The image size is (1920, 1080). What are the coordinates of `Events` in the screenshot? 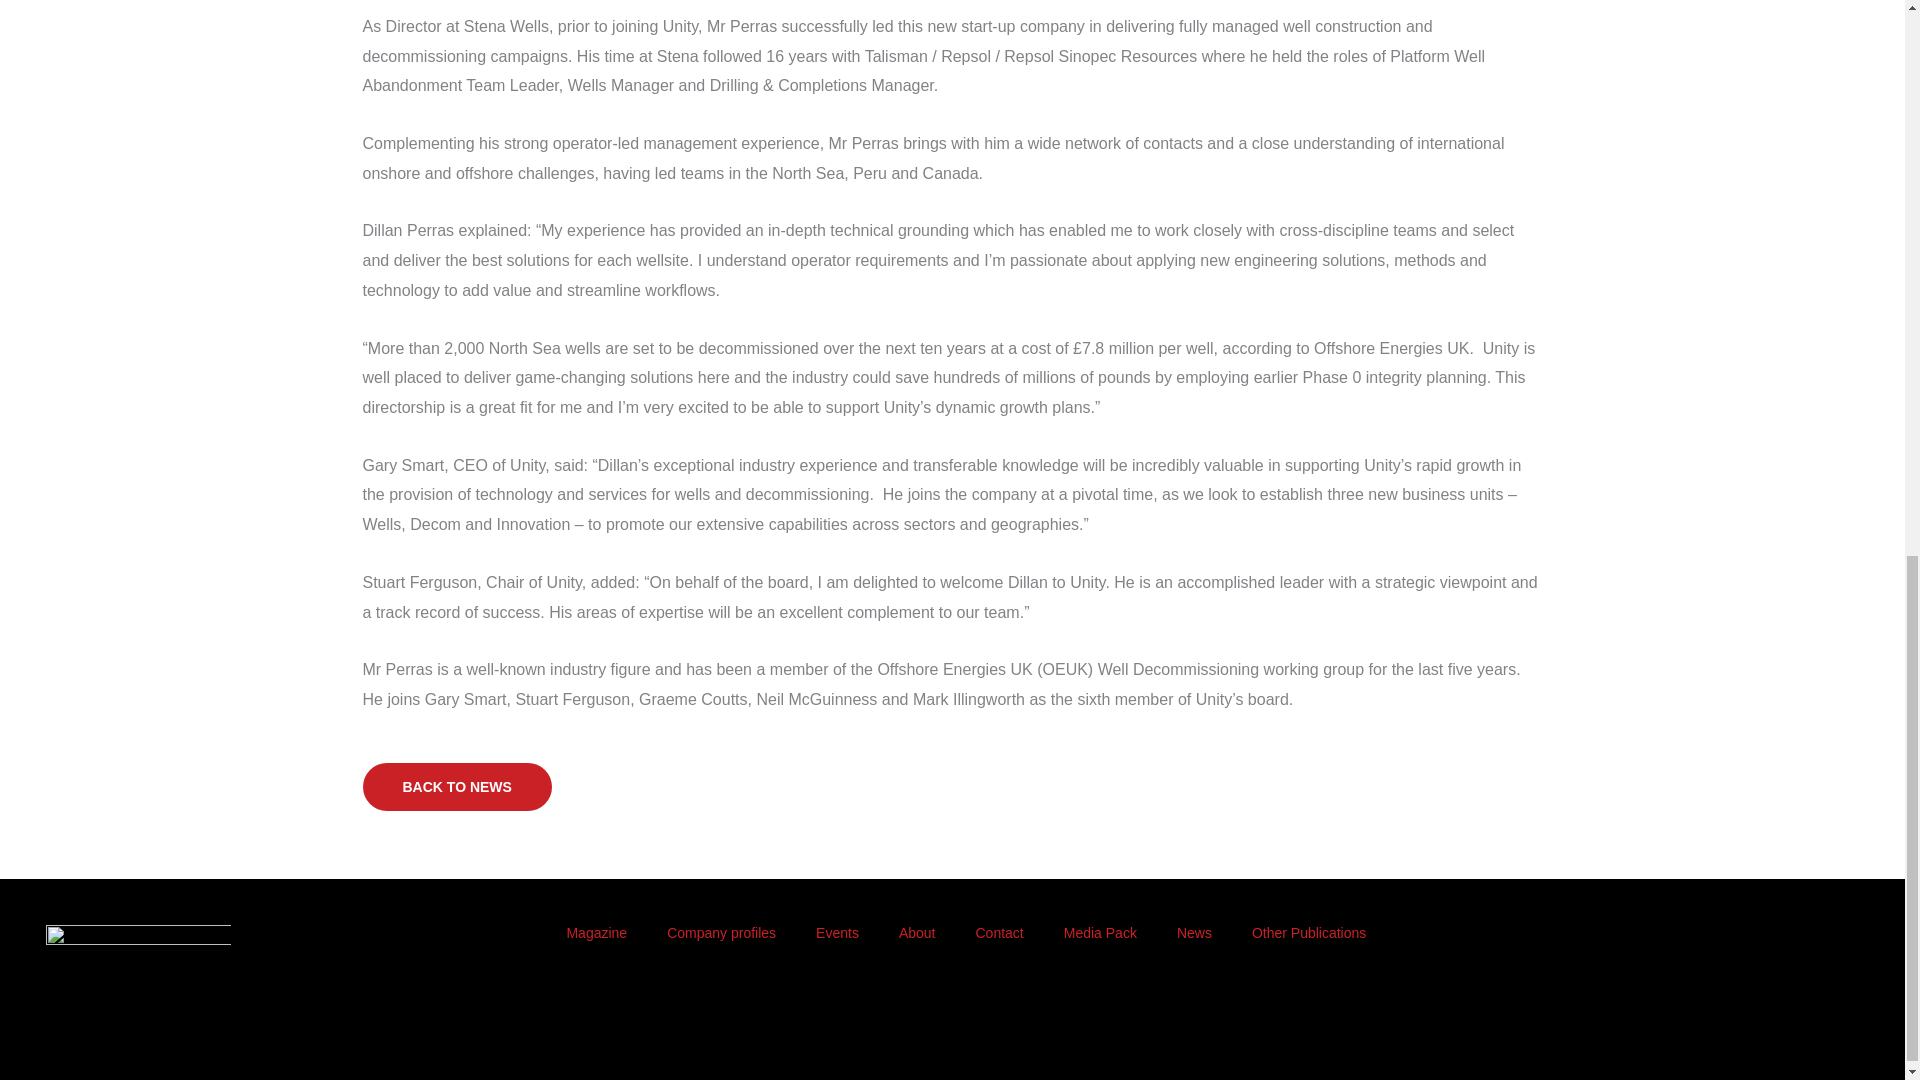 It's located at (838, 932).